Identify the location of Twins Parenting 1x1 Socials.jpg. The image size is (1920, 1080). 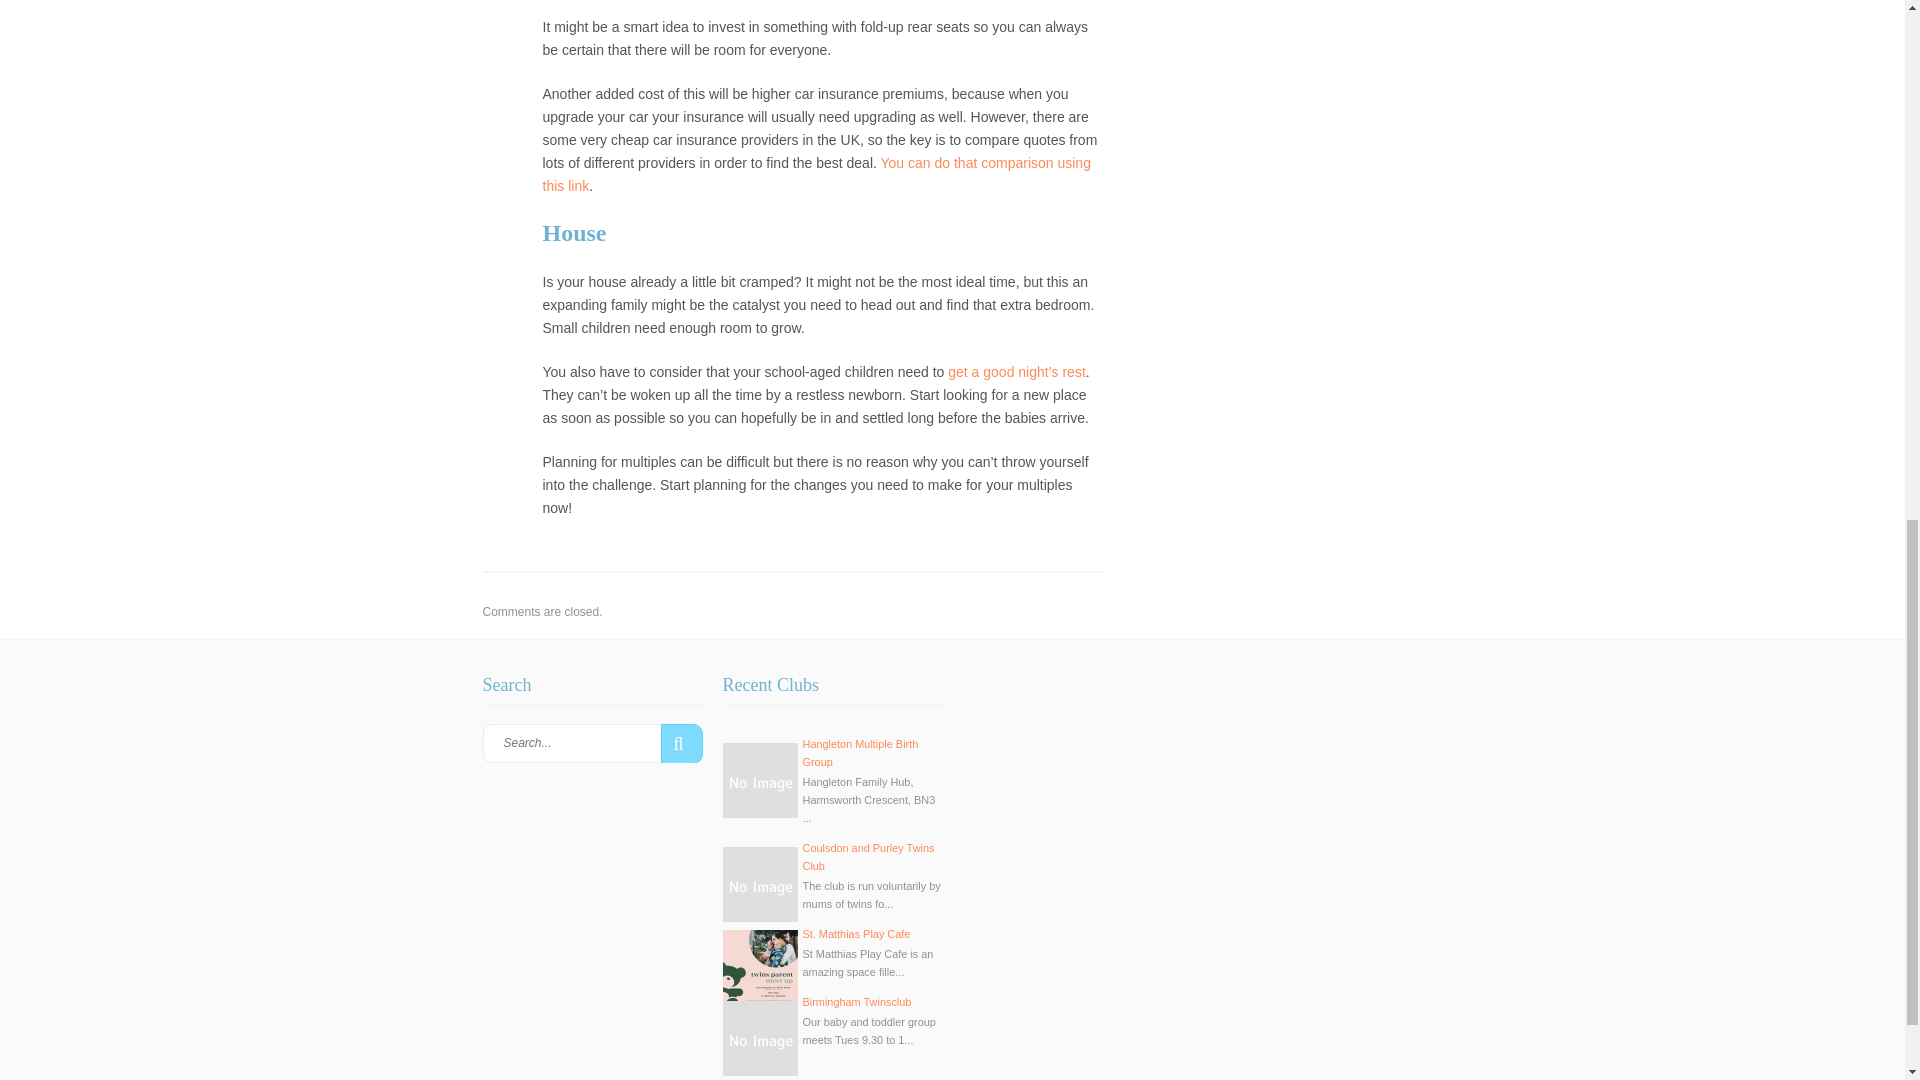
(758, 967).